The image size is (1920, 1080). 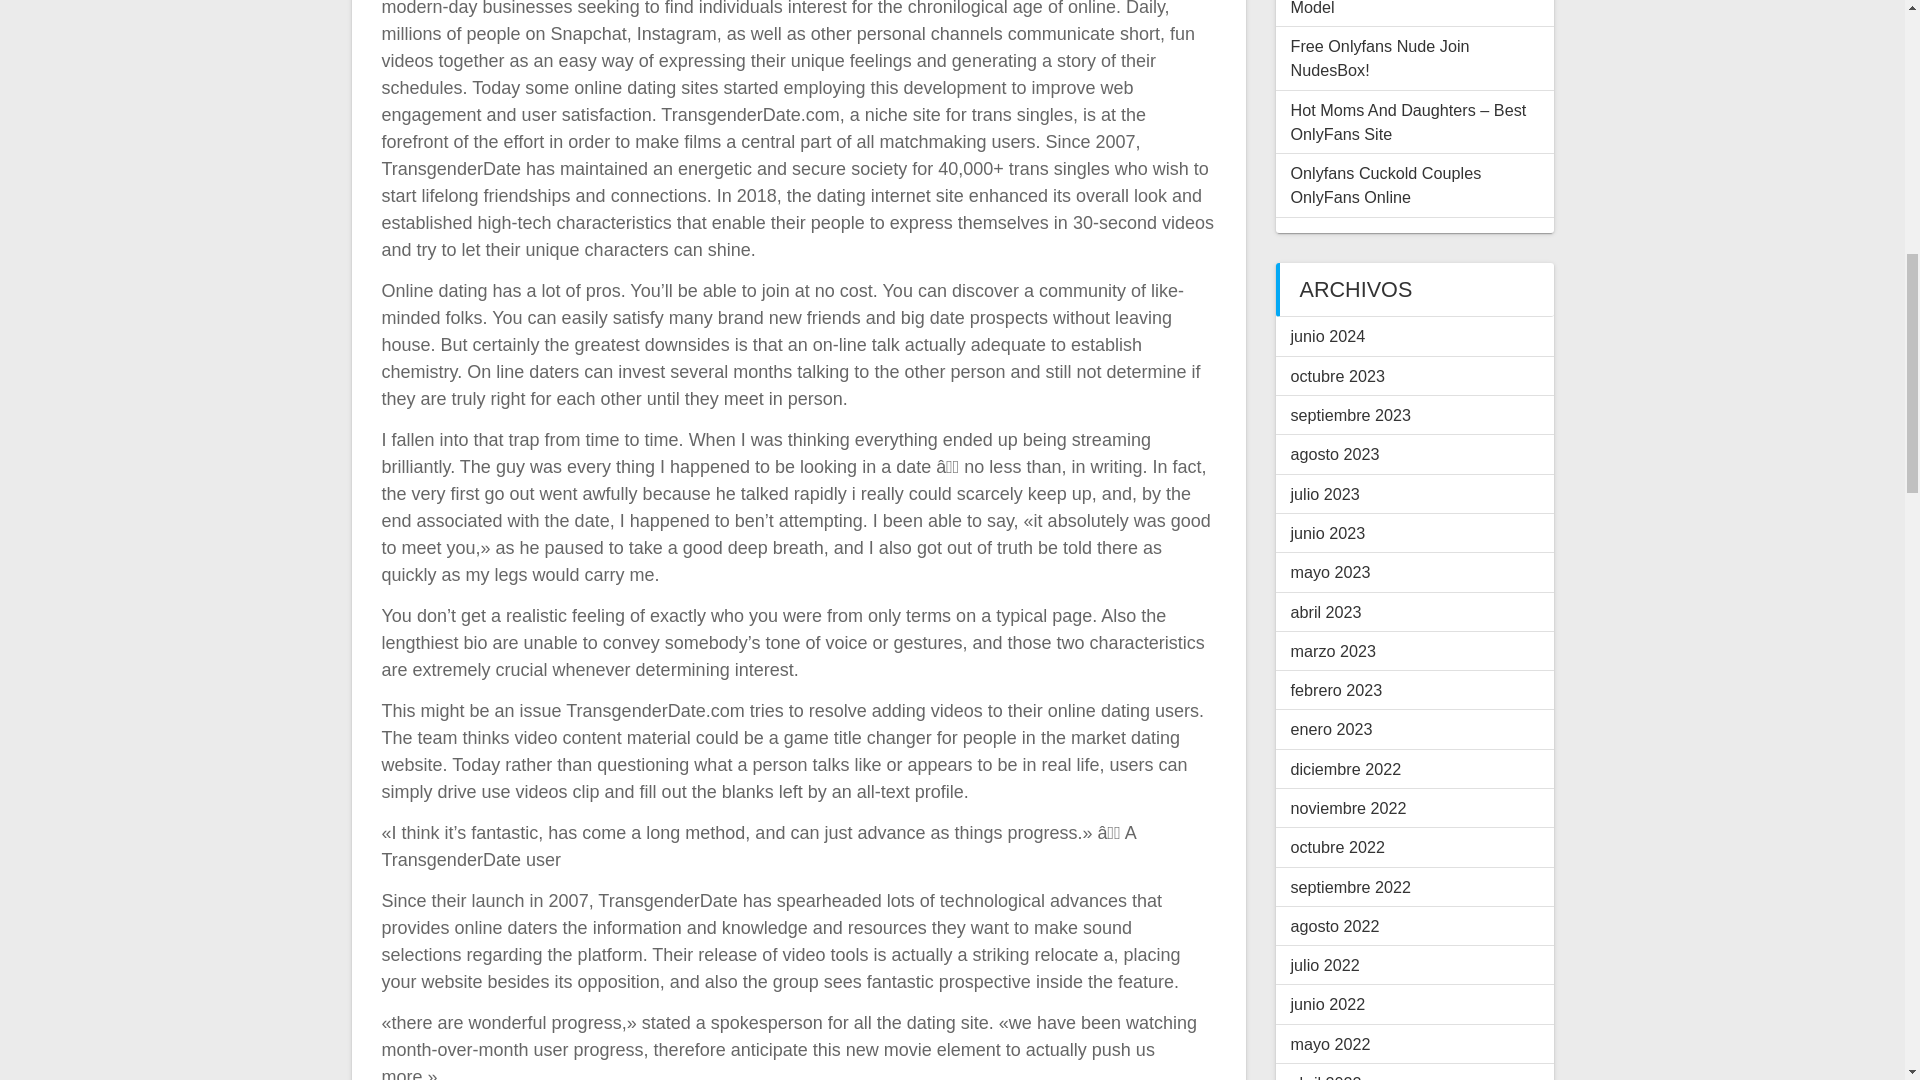 I want to click on Free Onlyfans Nude Join NudesBox!, so click(x=1379, y=57).